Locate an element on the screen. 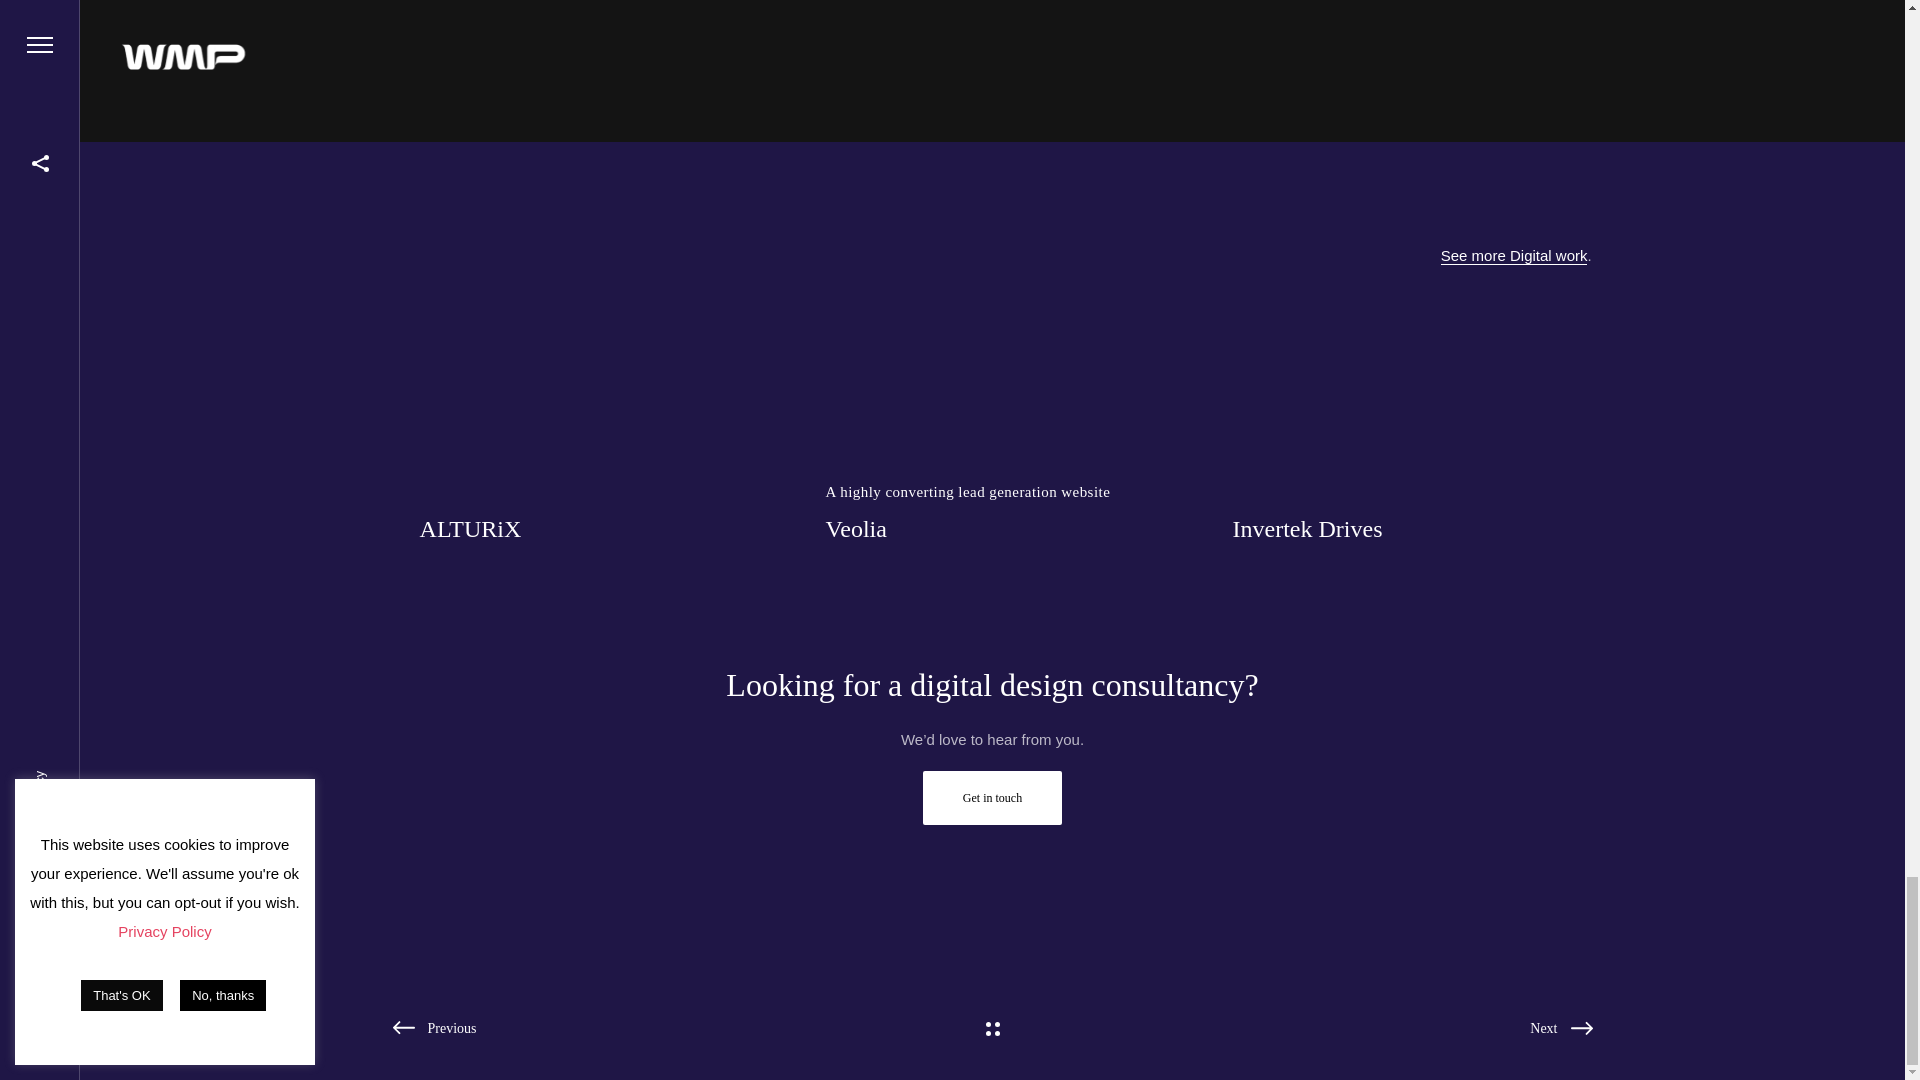 The width and height of the screenshot is (1920, 1080). ALTURiX is located at coordinates (434, 1028).